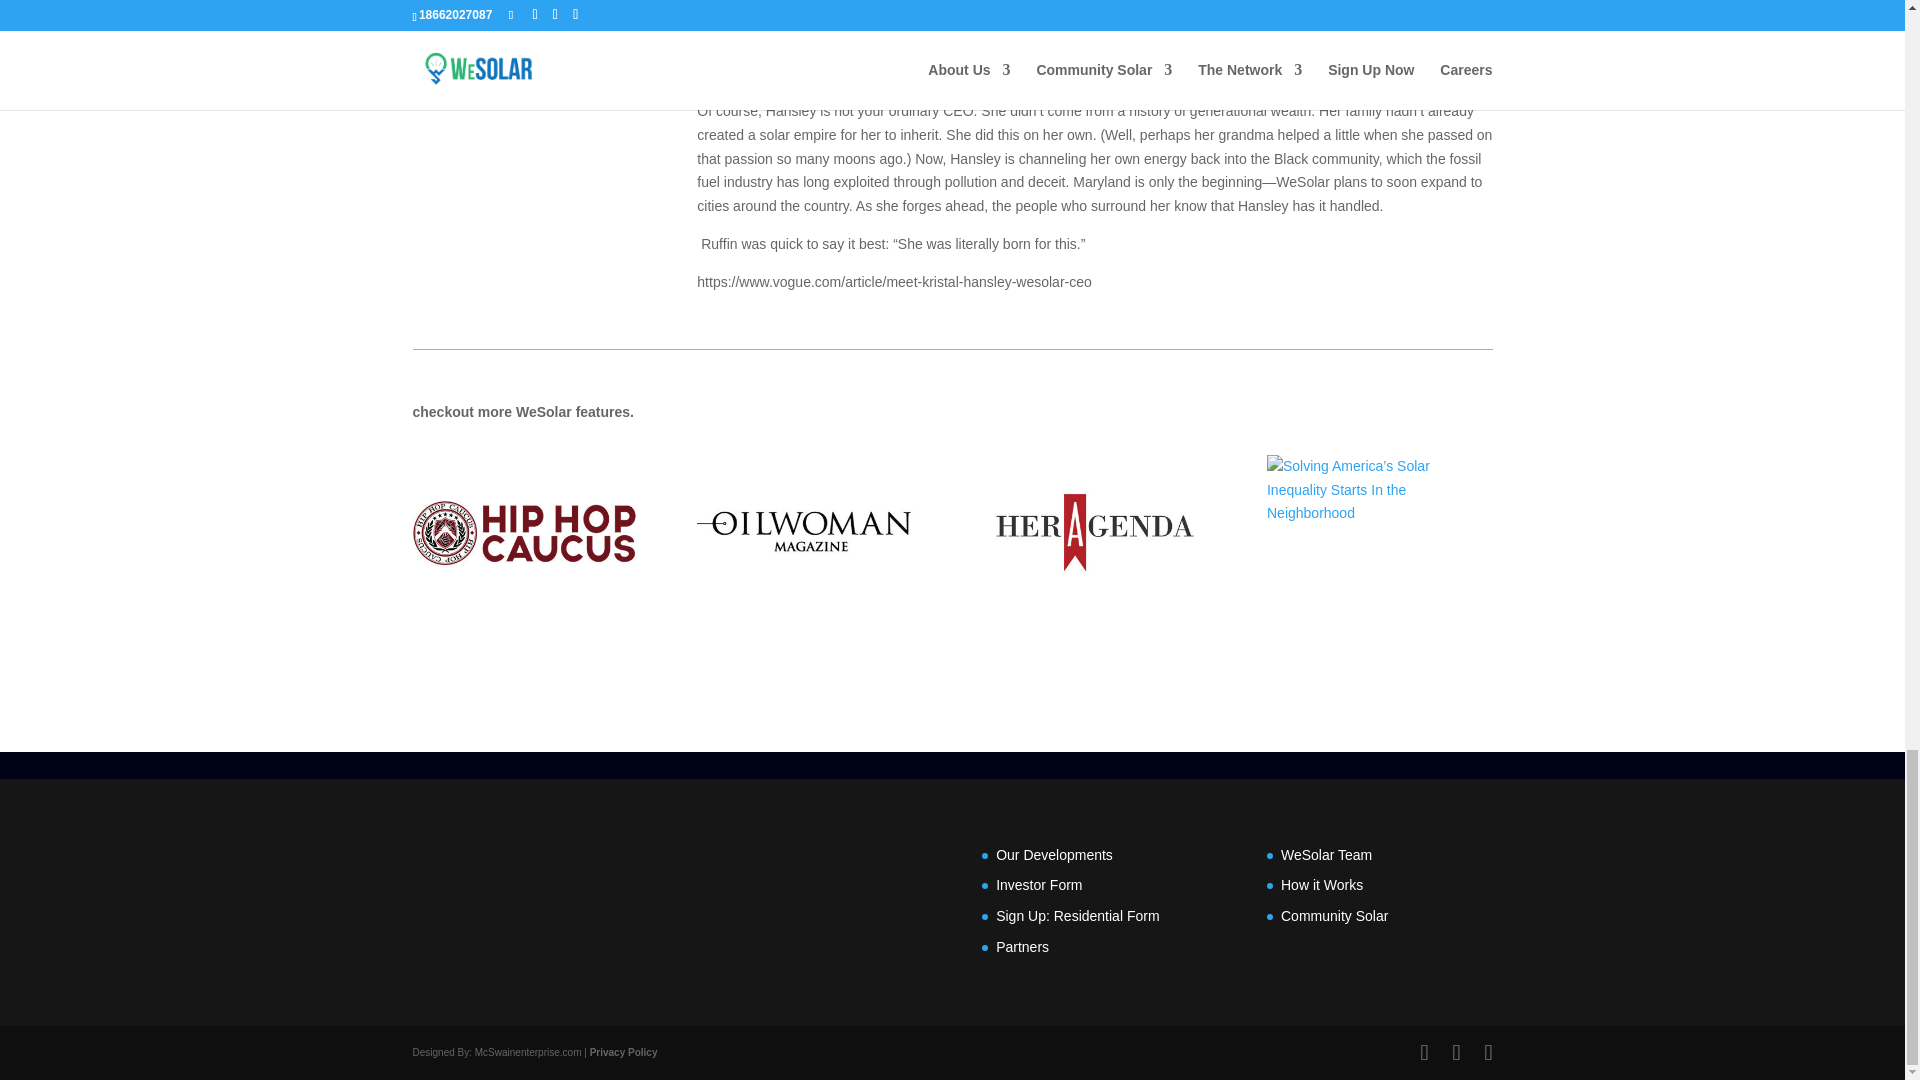 Image resolution: width=1920 pixels, height=1080 pixels. I want to click on Sign Up: Residential Form, so click(1078, 916).